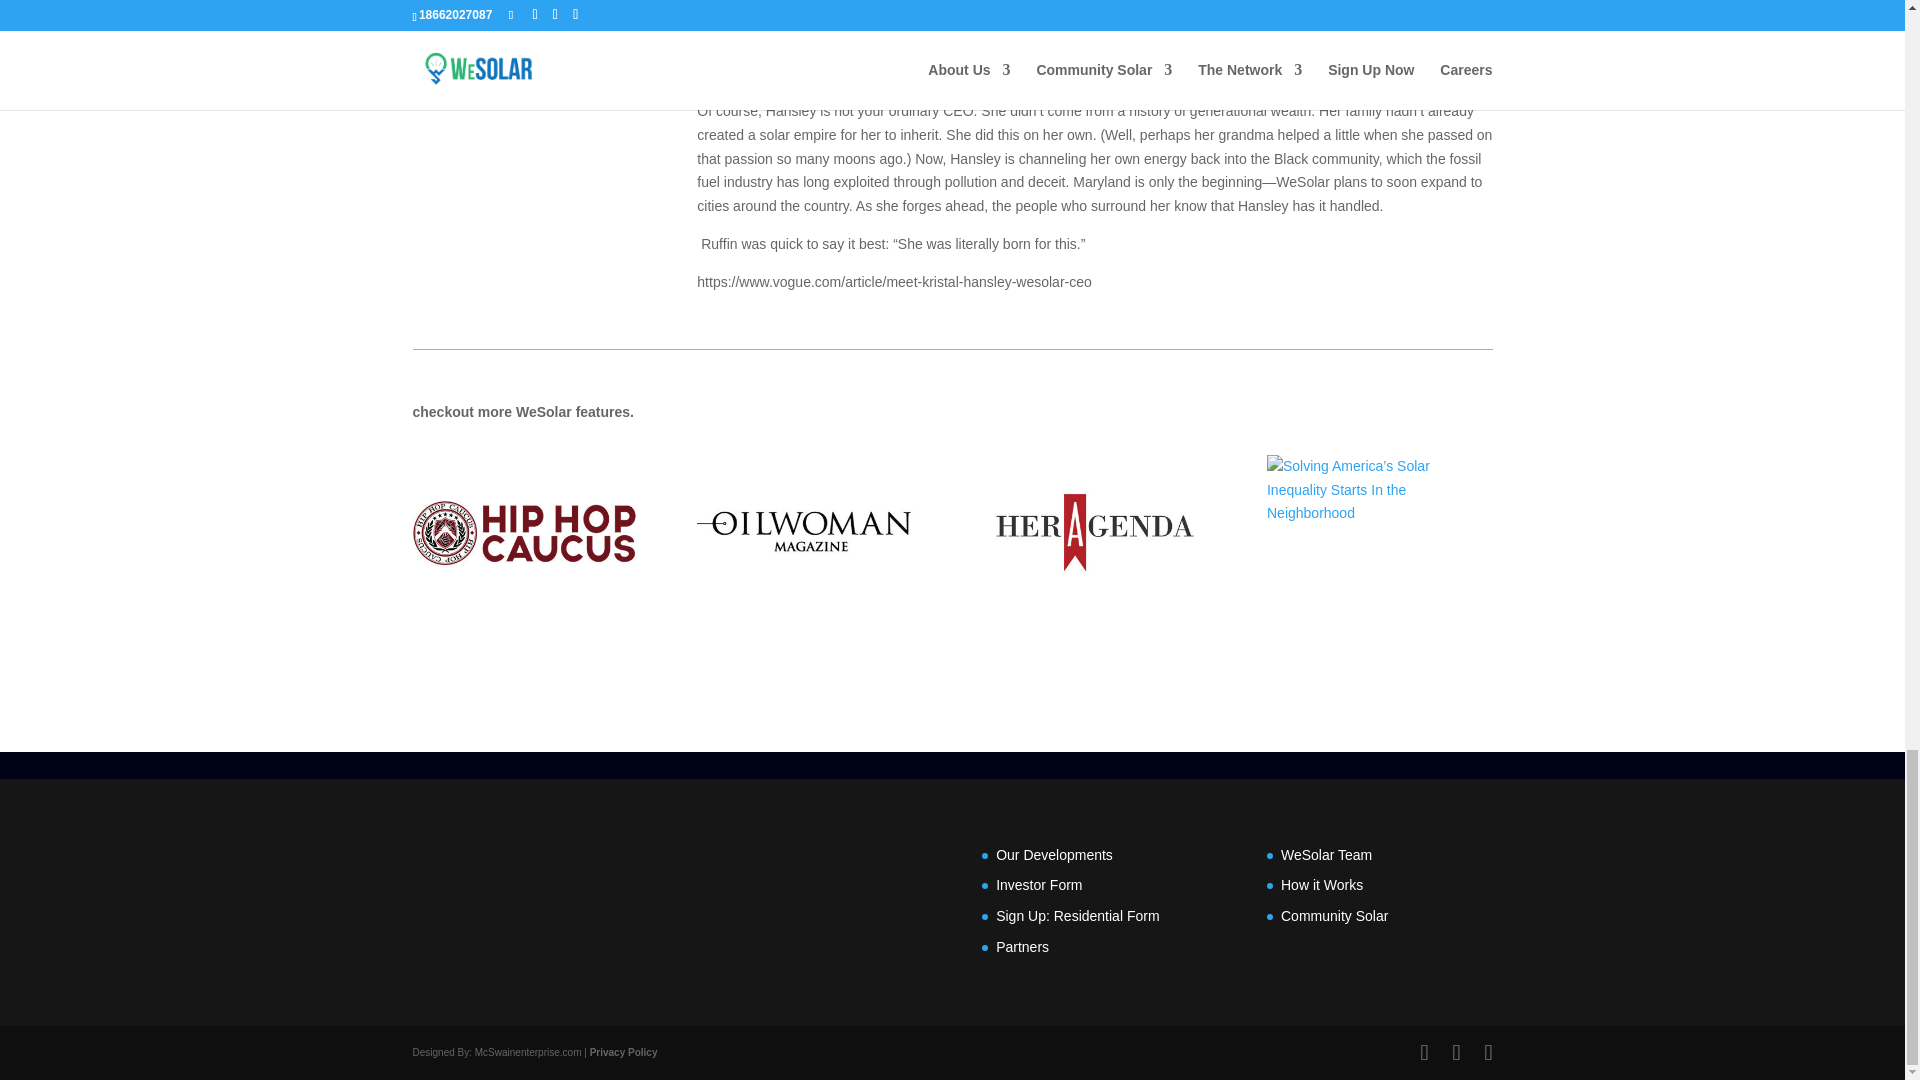 Image resolution: width=1920 pixels, height=1080 pixels. I want to click on Sign Up: Residential Form, so click(1078, 916).